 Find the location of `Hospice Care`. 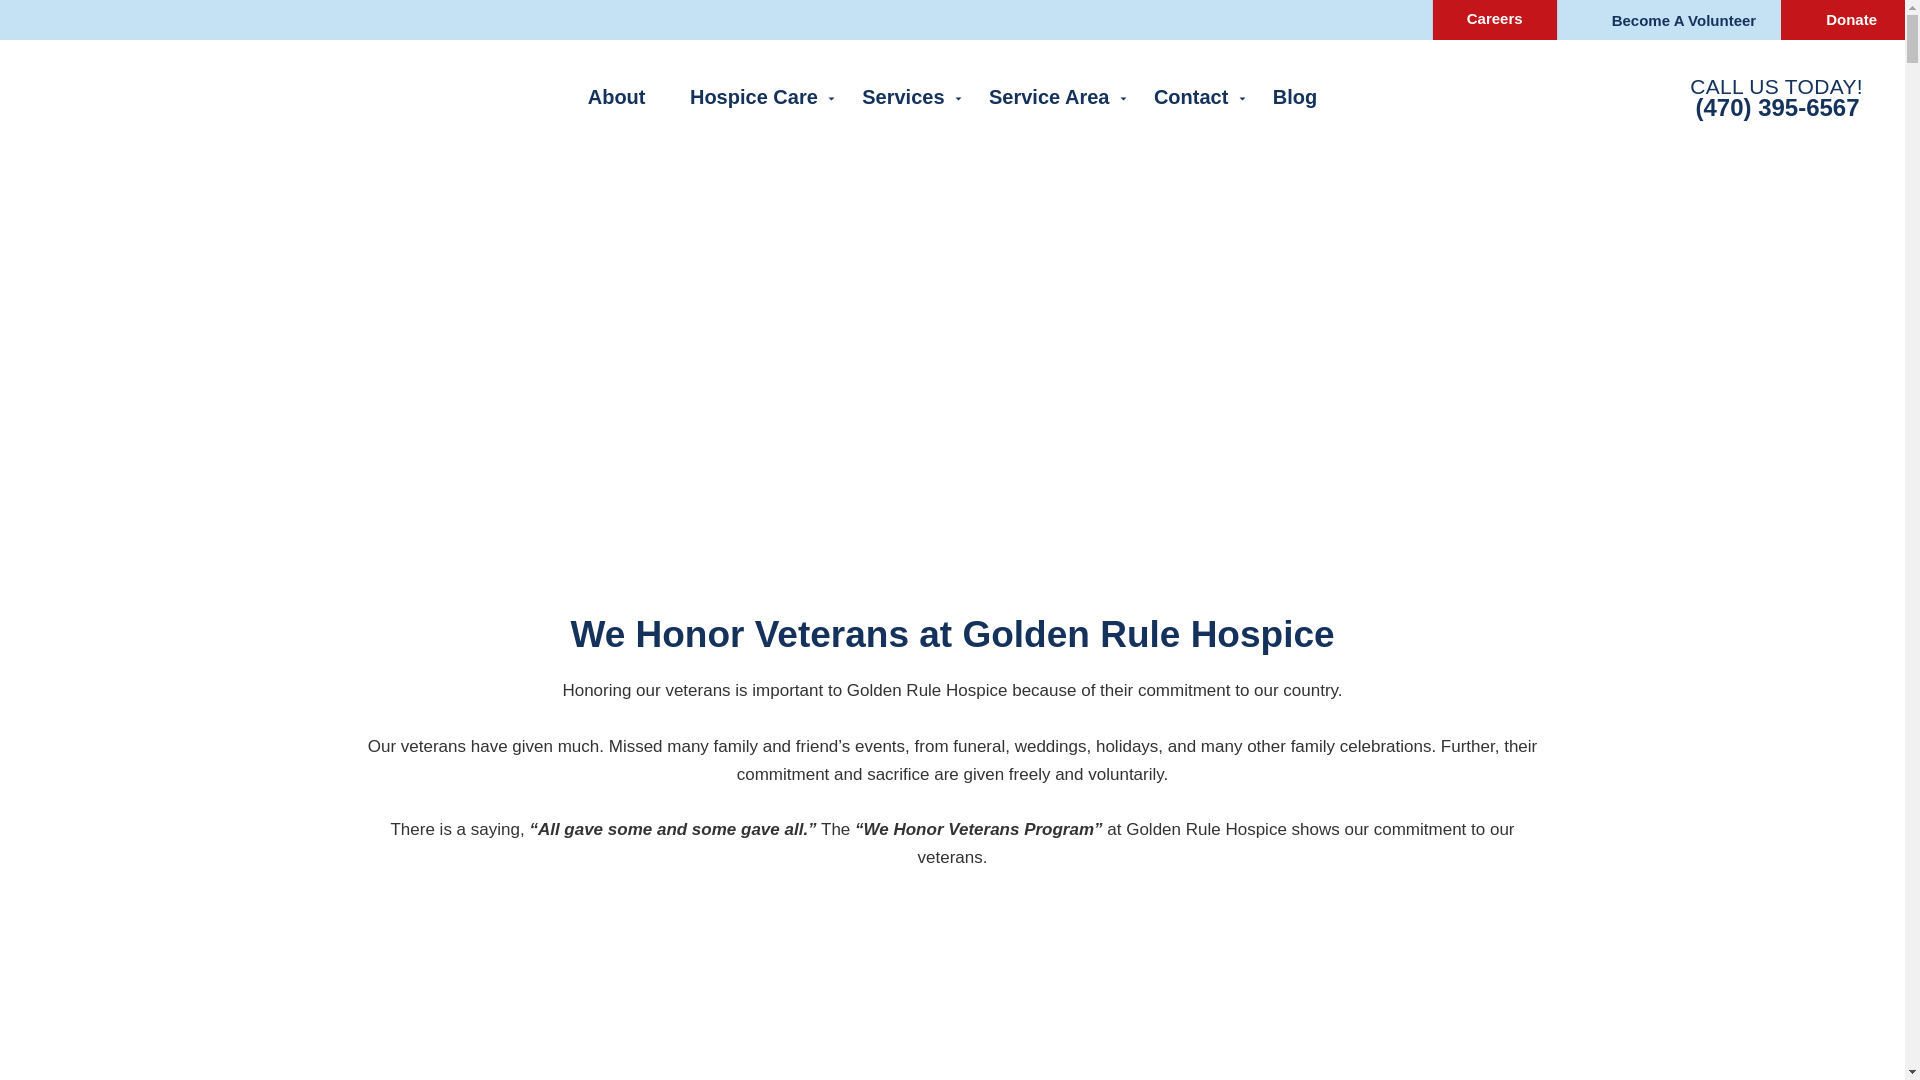

Hospice Care is located at coordinates (754, 96).